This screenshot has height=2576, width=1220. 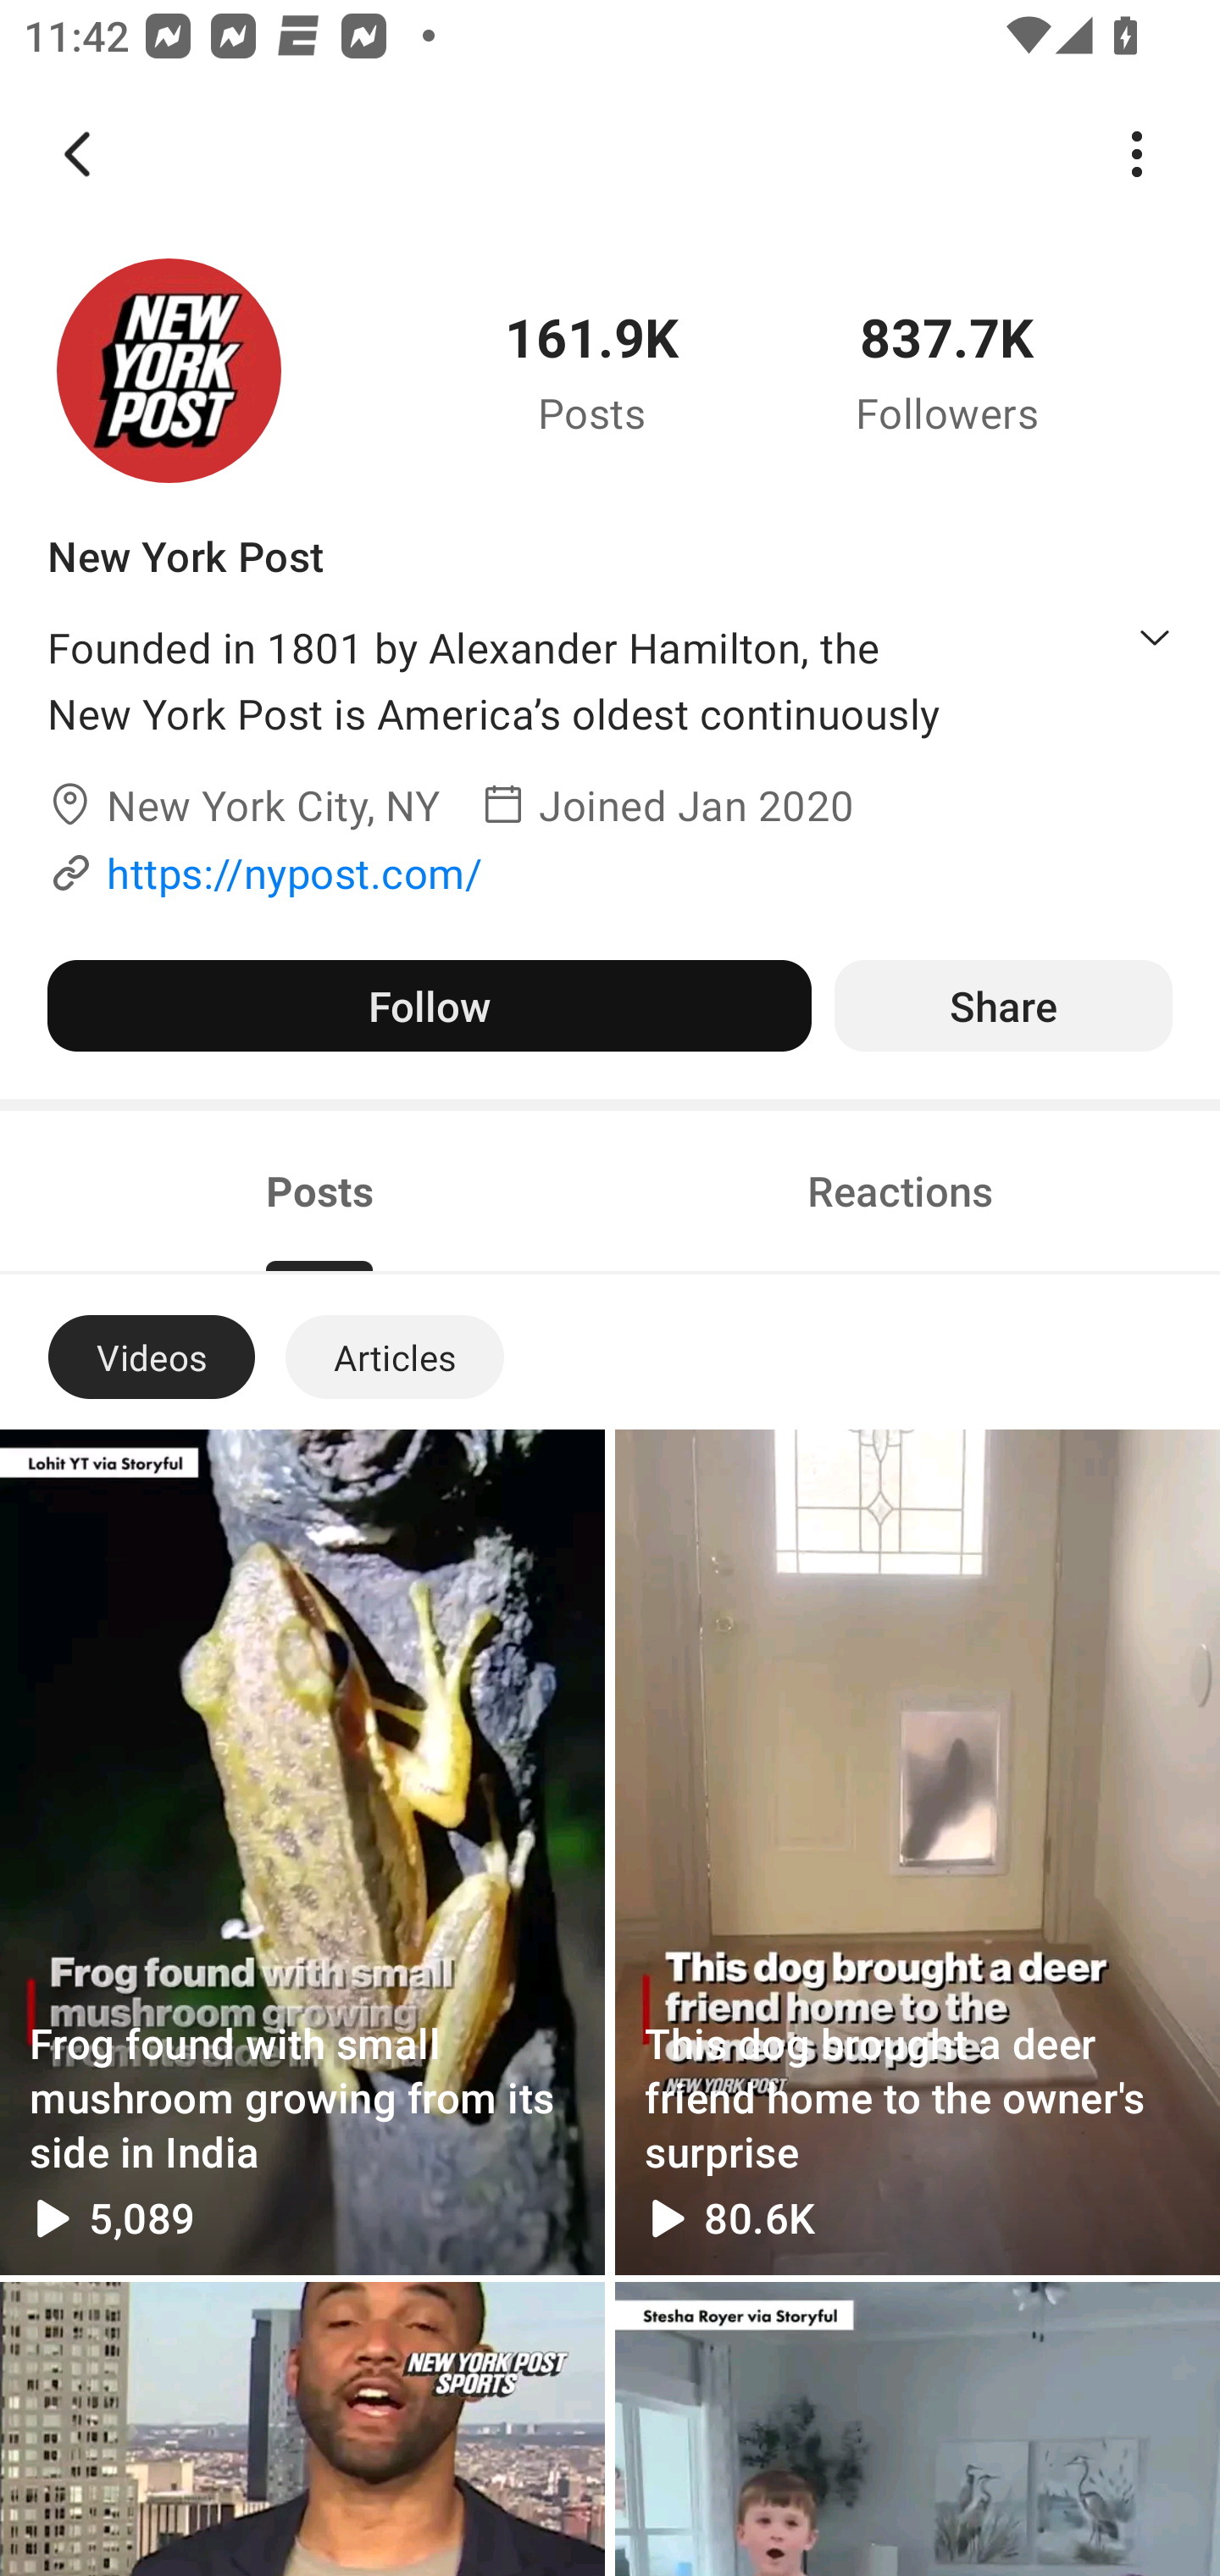 What do you see at coordinates (294, 873) in the screenshot?
I see `https://nypost.com/` at bounding box center [294, 873].